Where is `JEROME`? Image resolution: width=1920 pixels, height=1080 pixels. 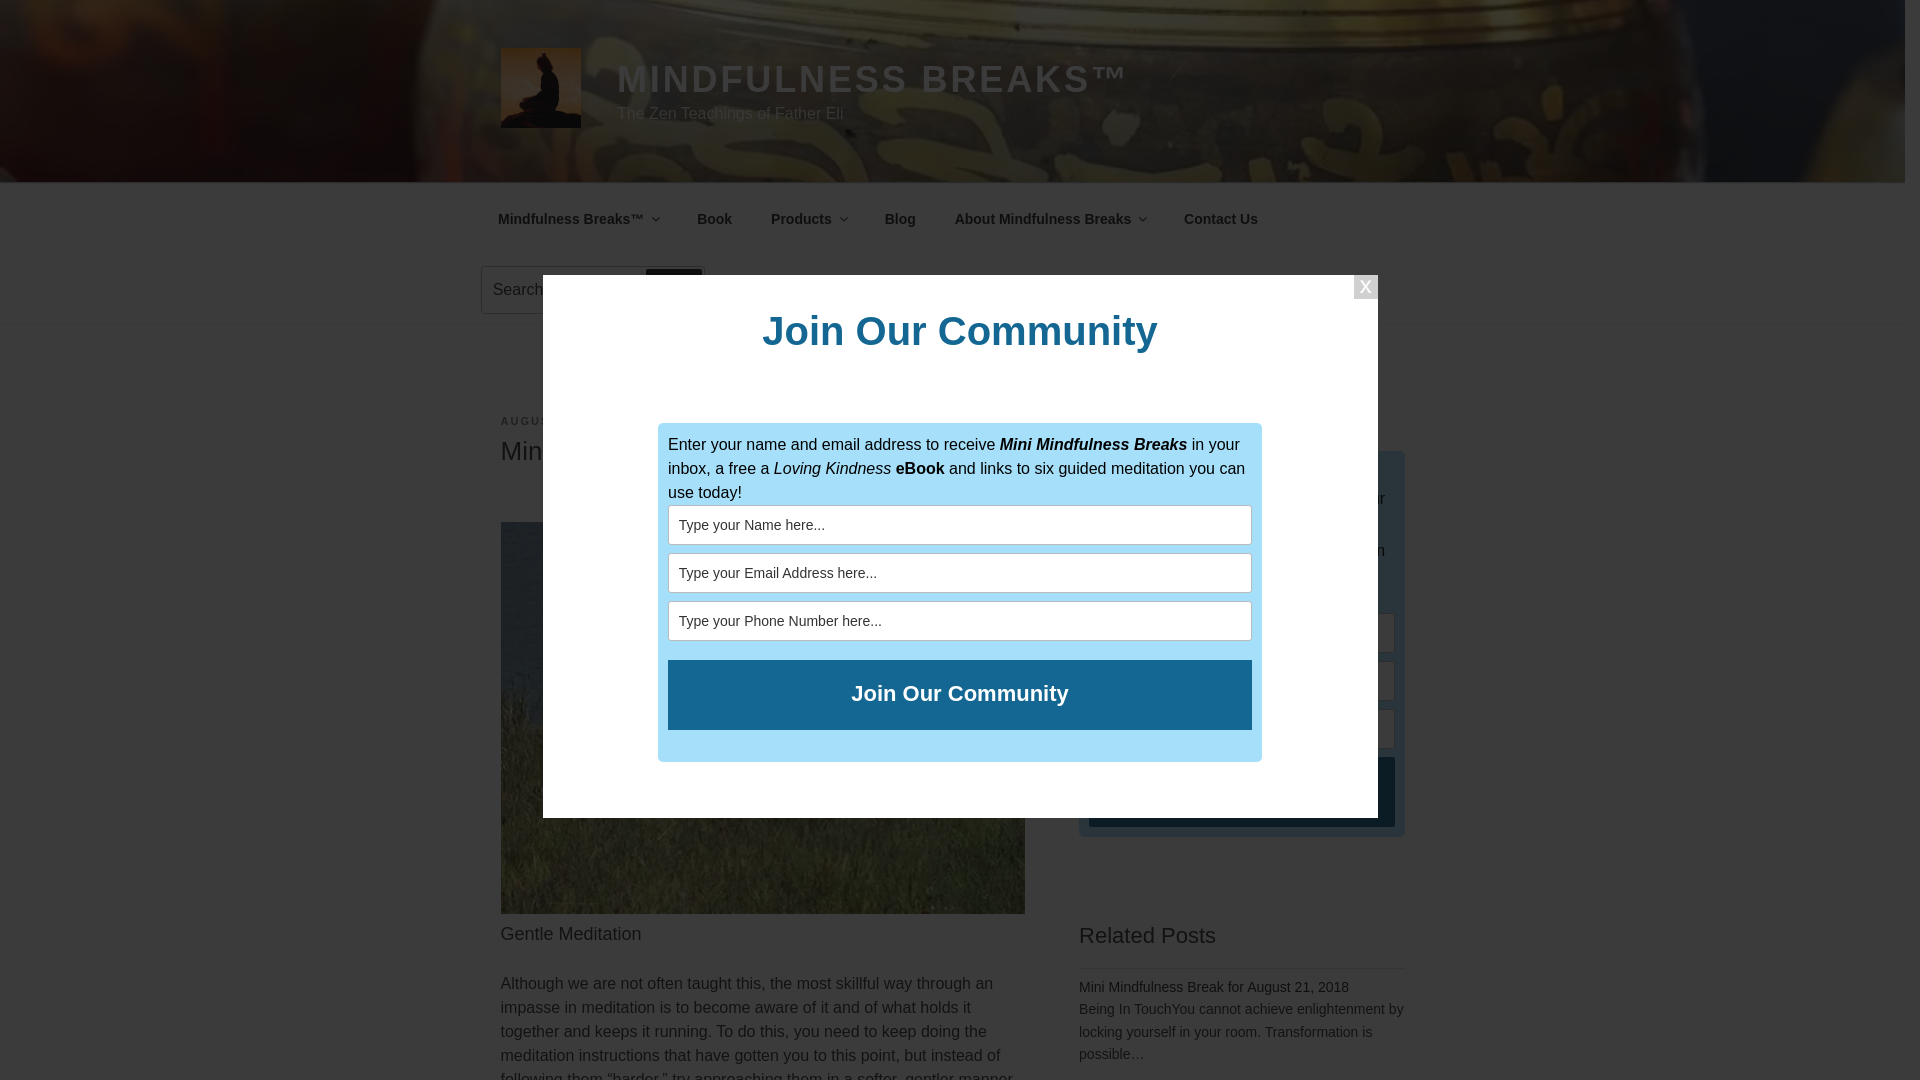
JEROME is located at coordinates (672, 420).